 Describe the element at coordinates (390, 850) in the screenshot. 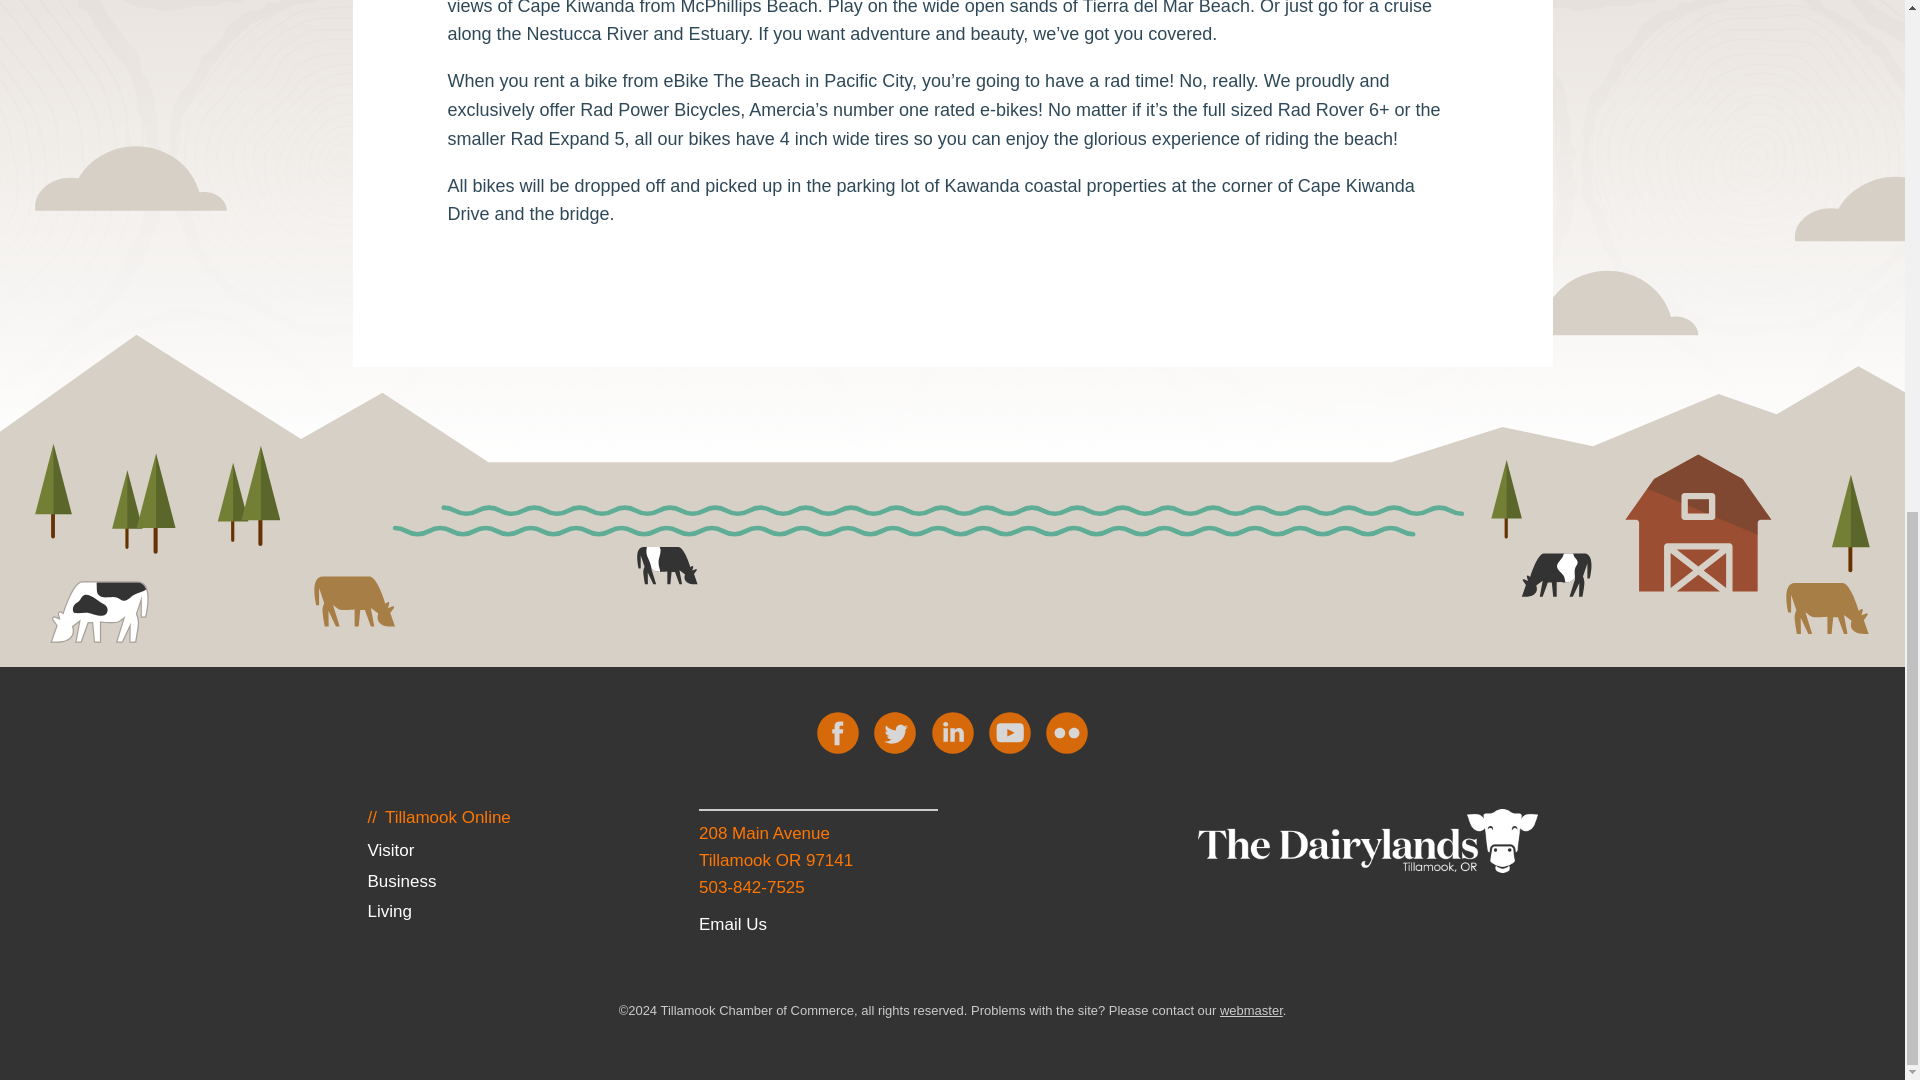

I see `Visitor` at that location.